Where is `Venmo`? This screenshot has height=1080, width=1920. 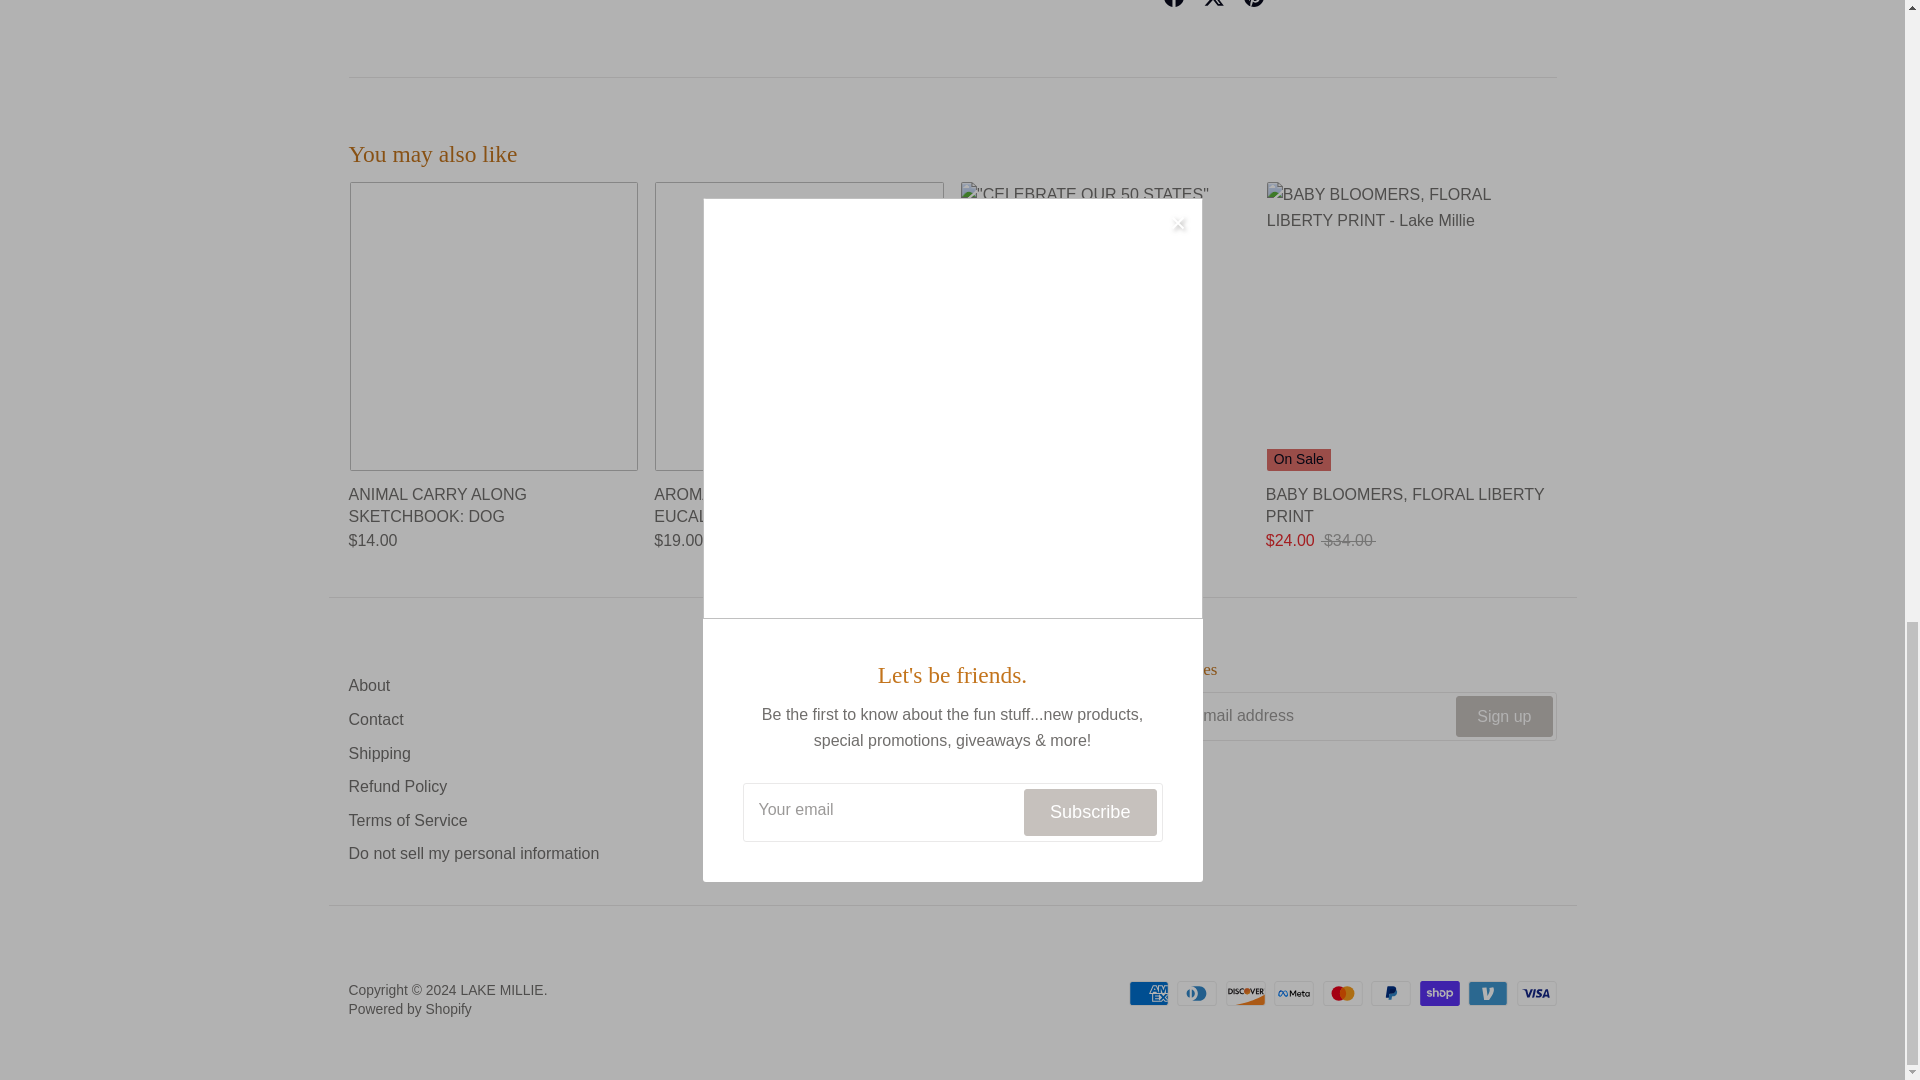 Venmo is located at coordinates (1488, 992).